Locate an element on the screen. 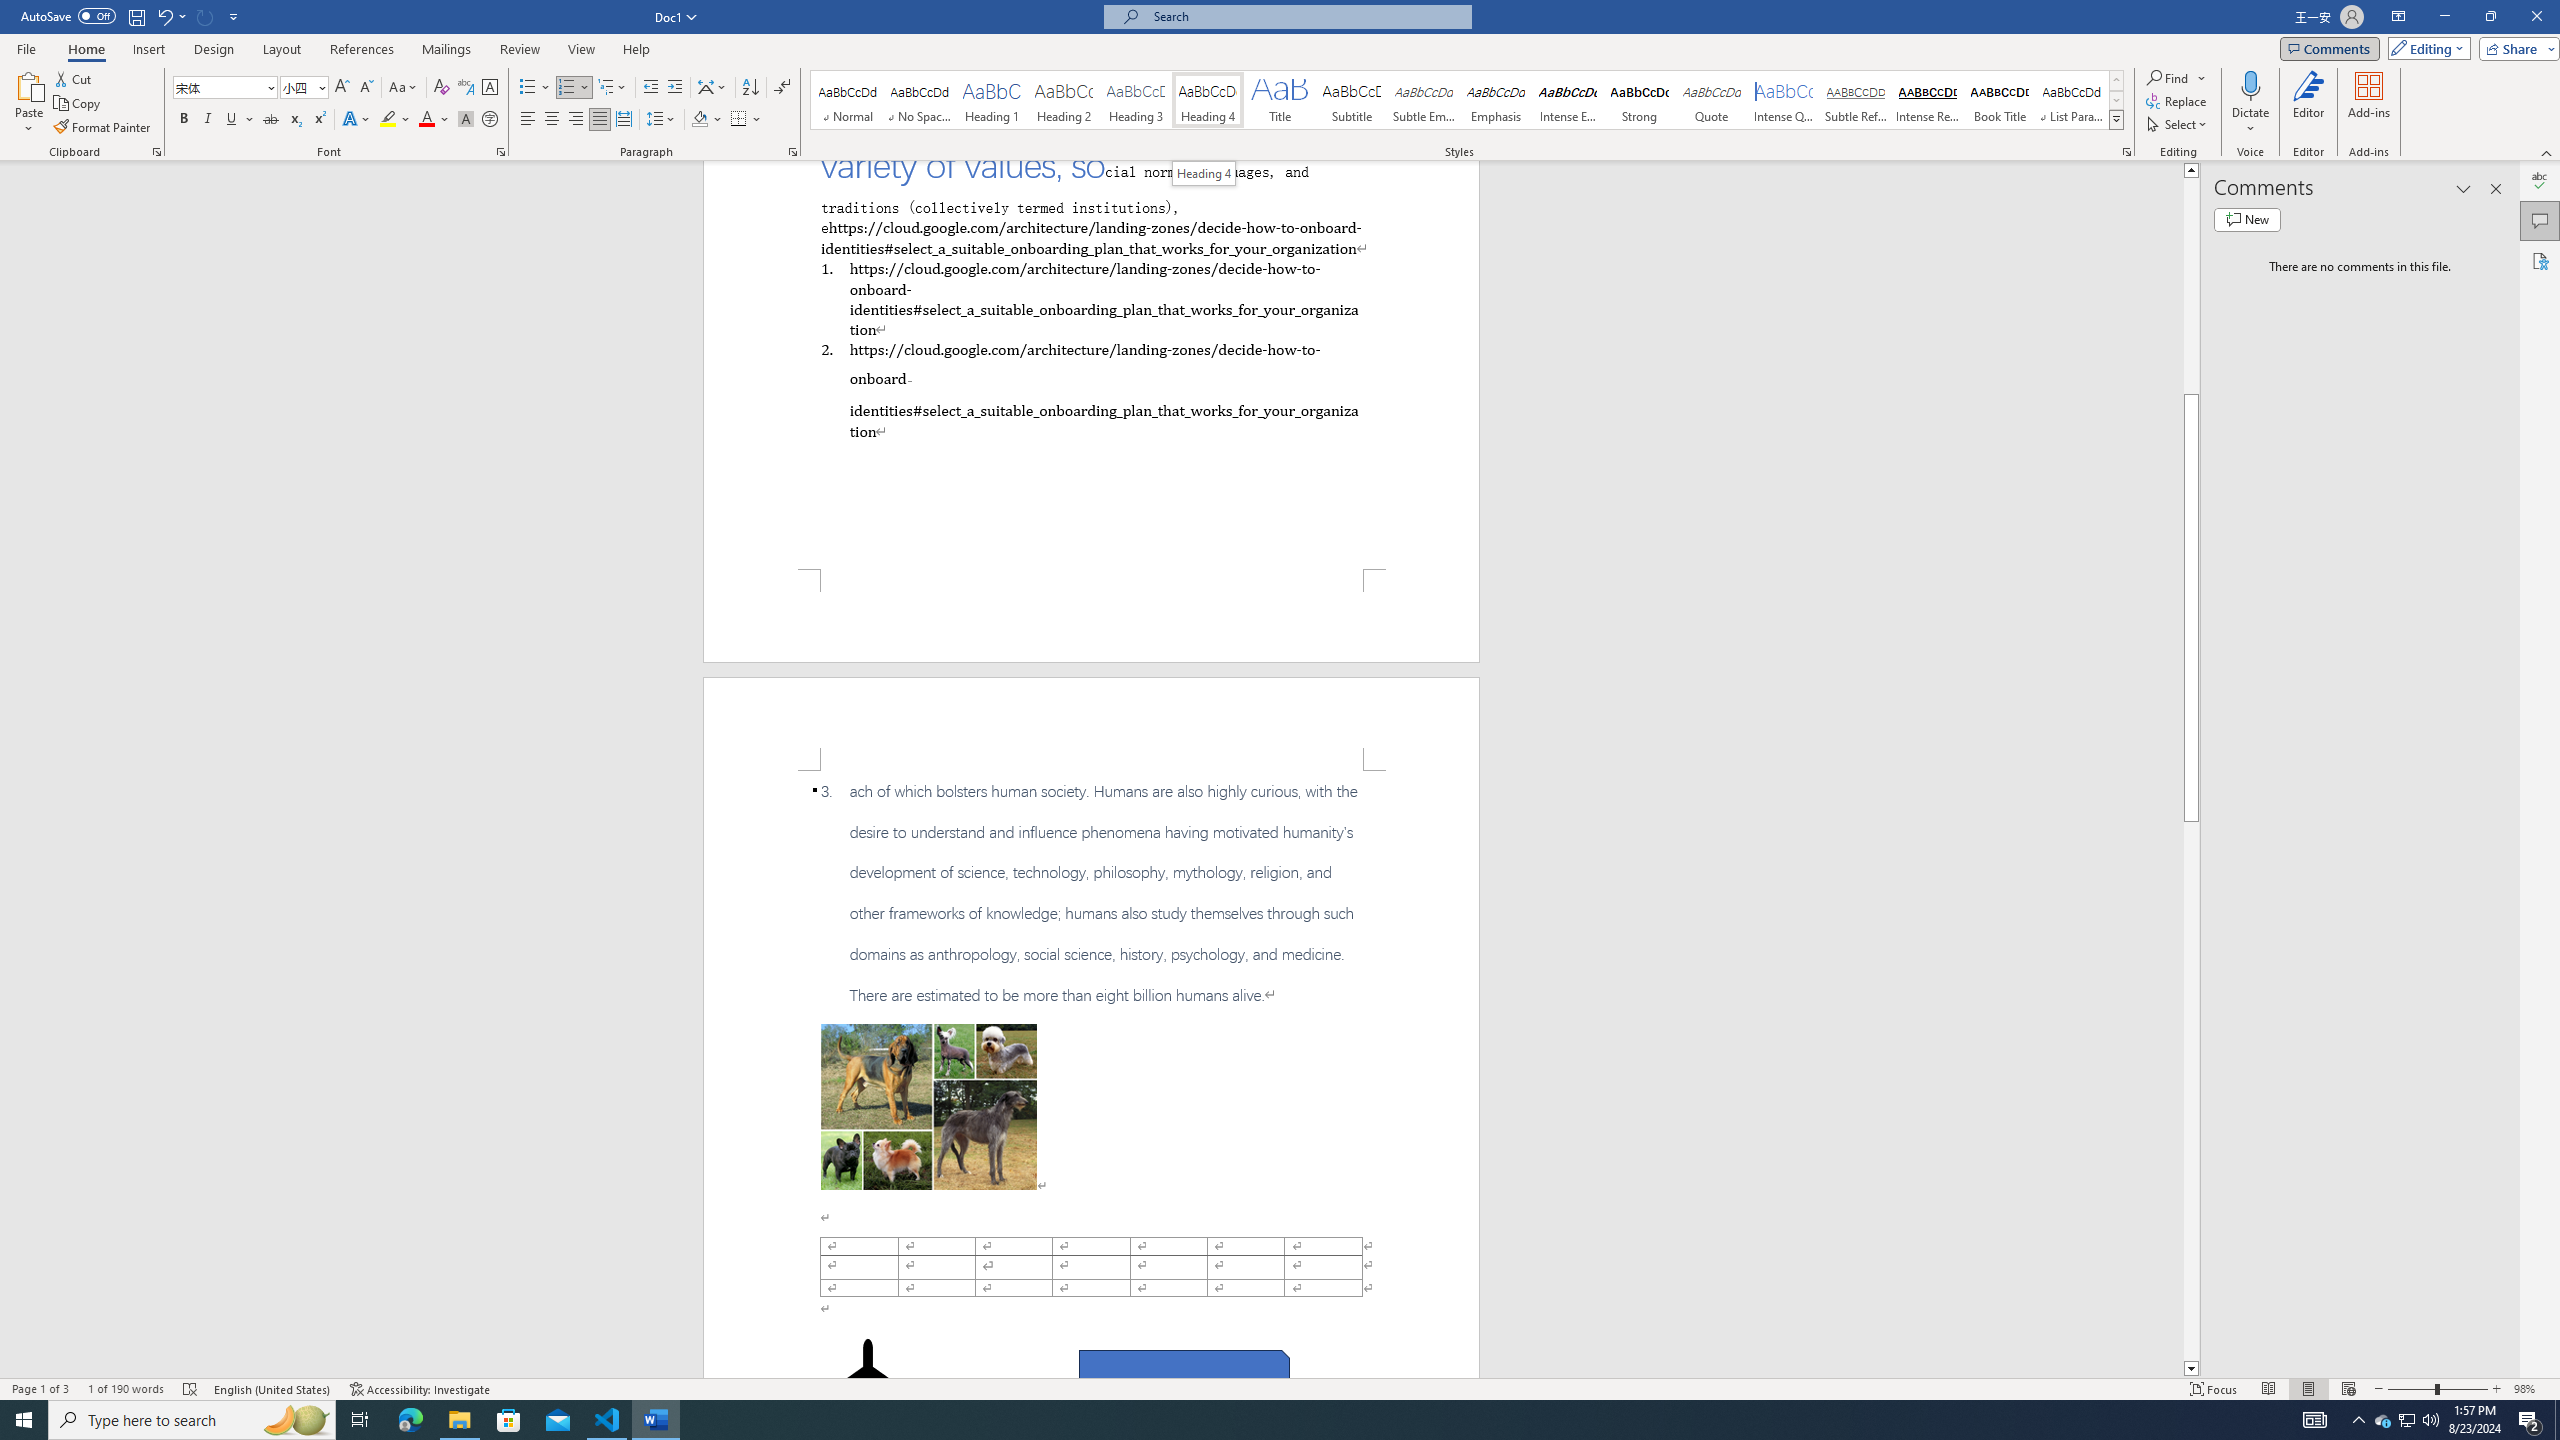 This screenshot has height=1440, width=2560. Minimize is located at coordinates (2444, 17).